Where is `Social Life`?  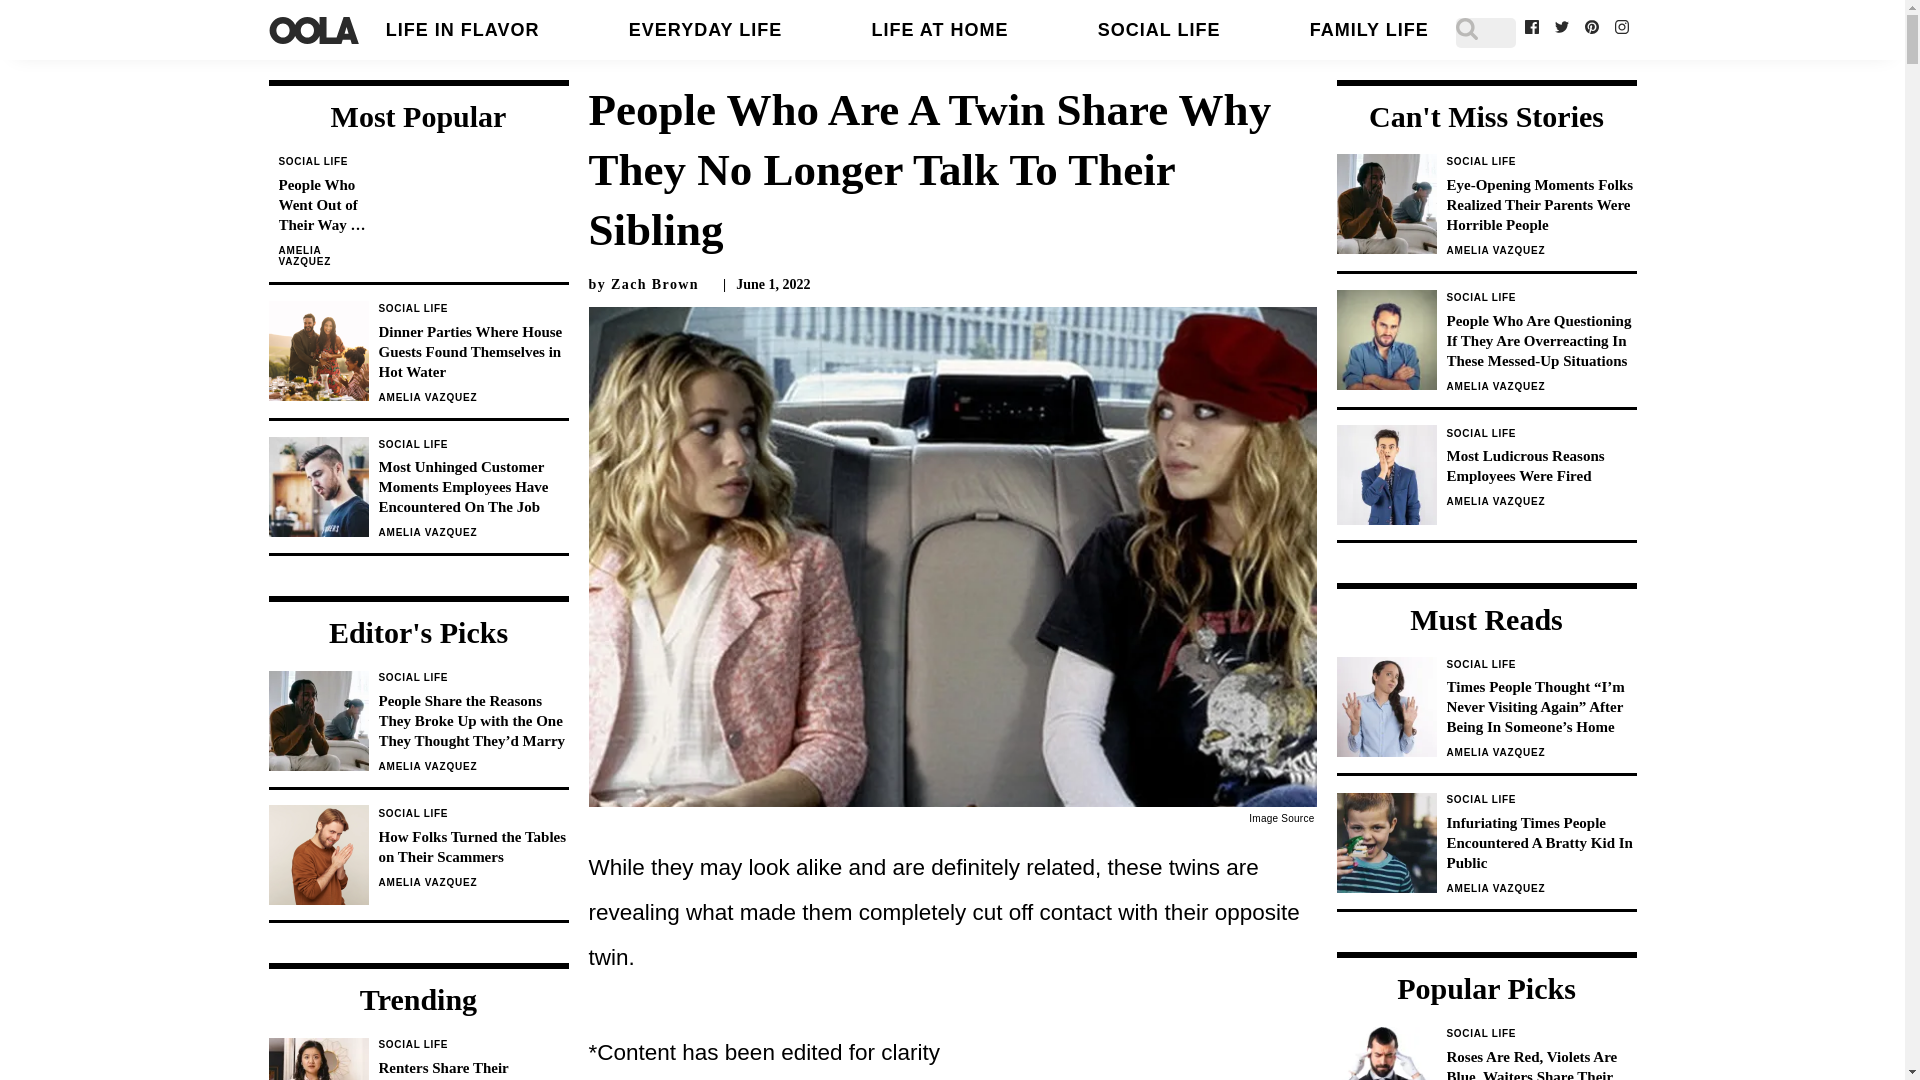 Social Life is located at coordinates (1480, 432).